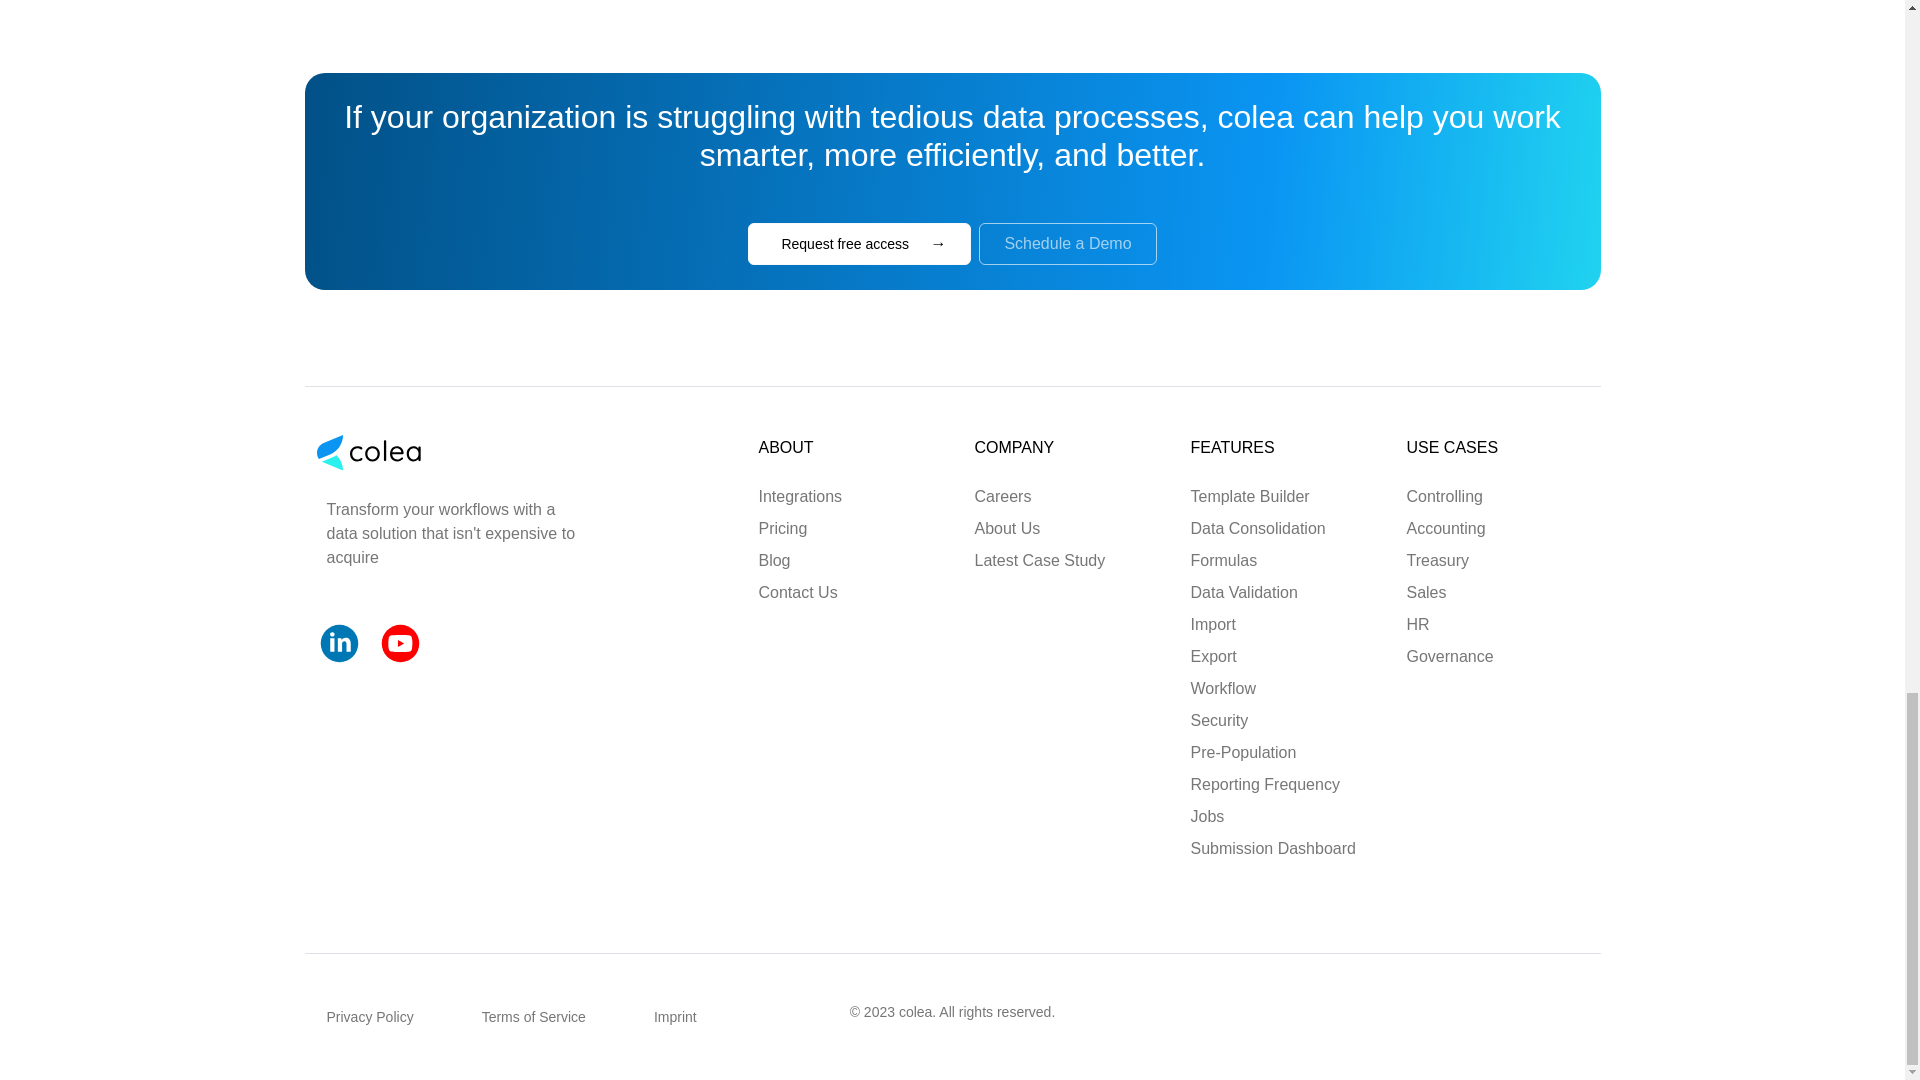 This screenshot has width=1920, height=1080. Describe the element at coordinates (774, 560) in the screenshot. I see `Blog` at that location.